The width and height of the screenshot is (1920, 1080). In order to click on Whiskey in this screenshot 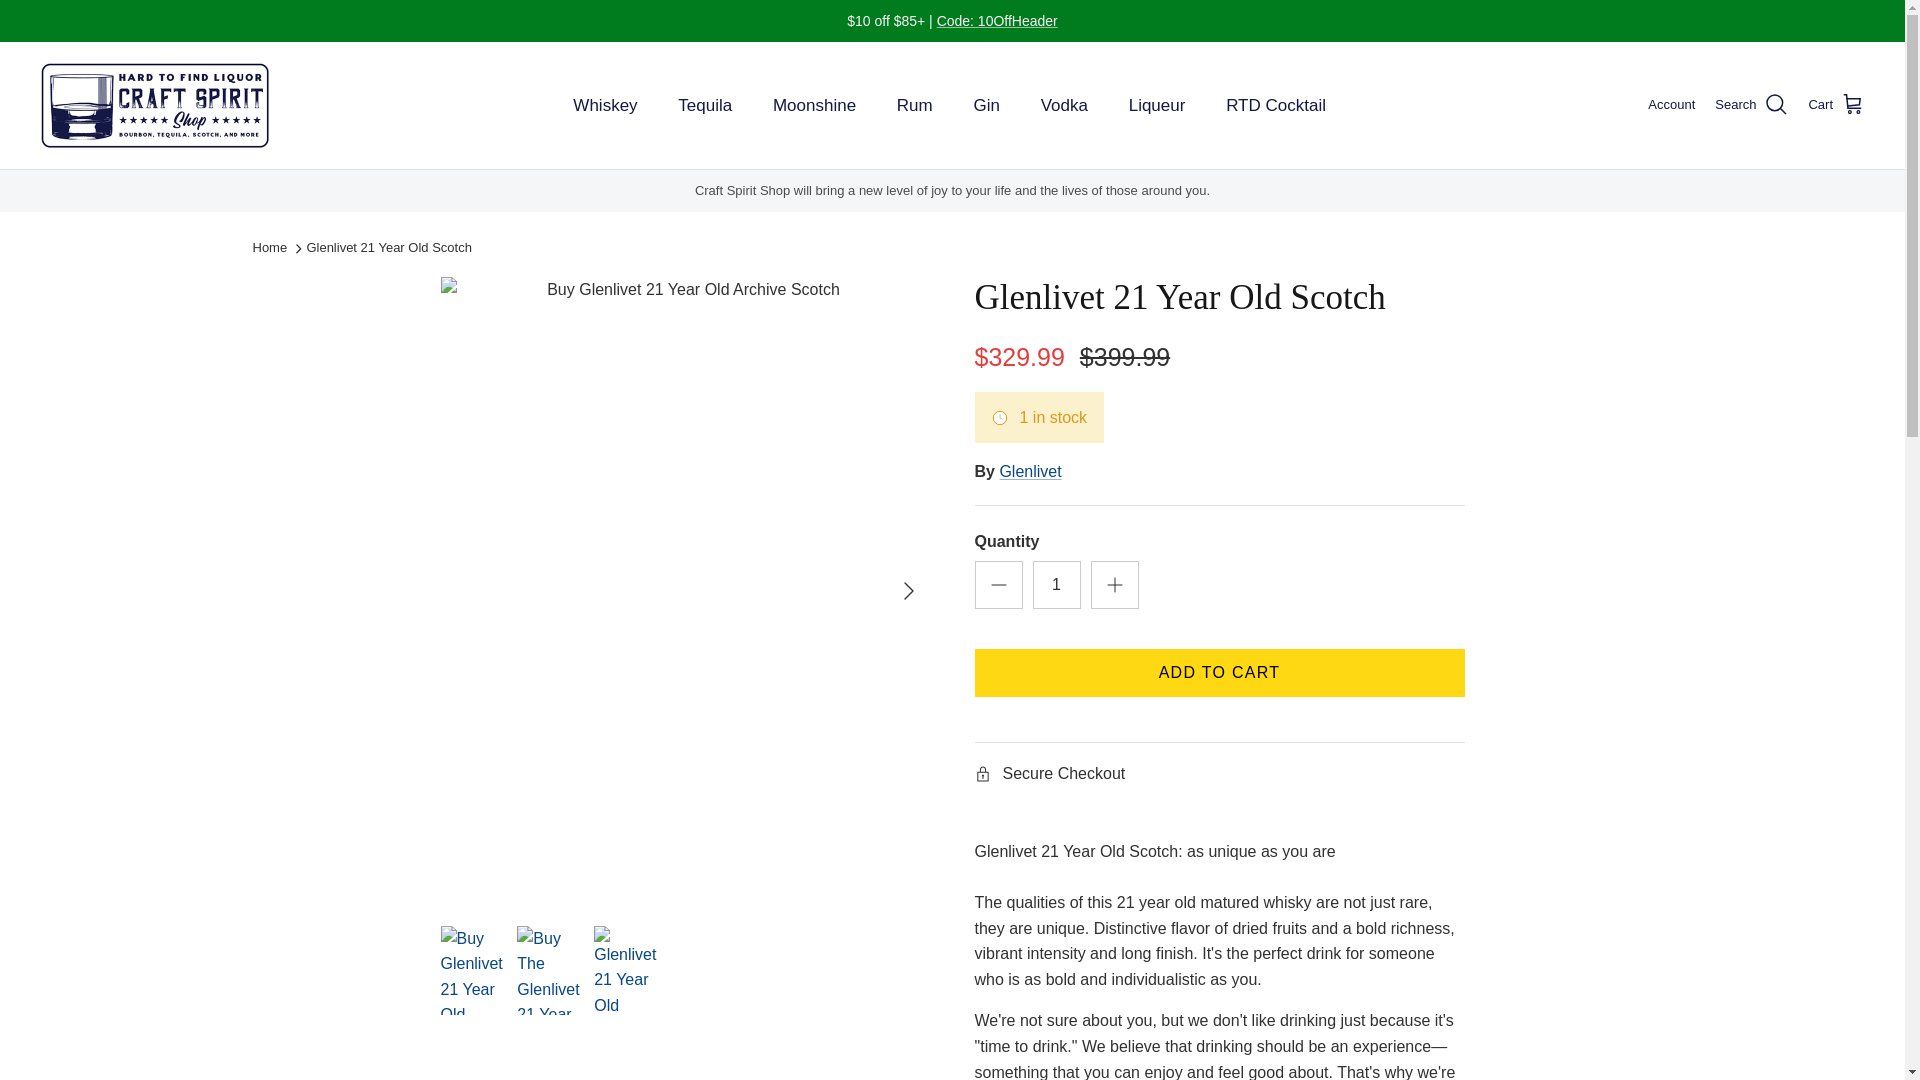, I will do `click(604, 106)`.